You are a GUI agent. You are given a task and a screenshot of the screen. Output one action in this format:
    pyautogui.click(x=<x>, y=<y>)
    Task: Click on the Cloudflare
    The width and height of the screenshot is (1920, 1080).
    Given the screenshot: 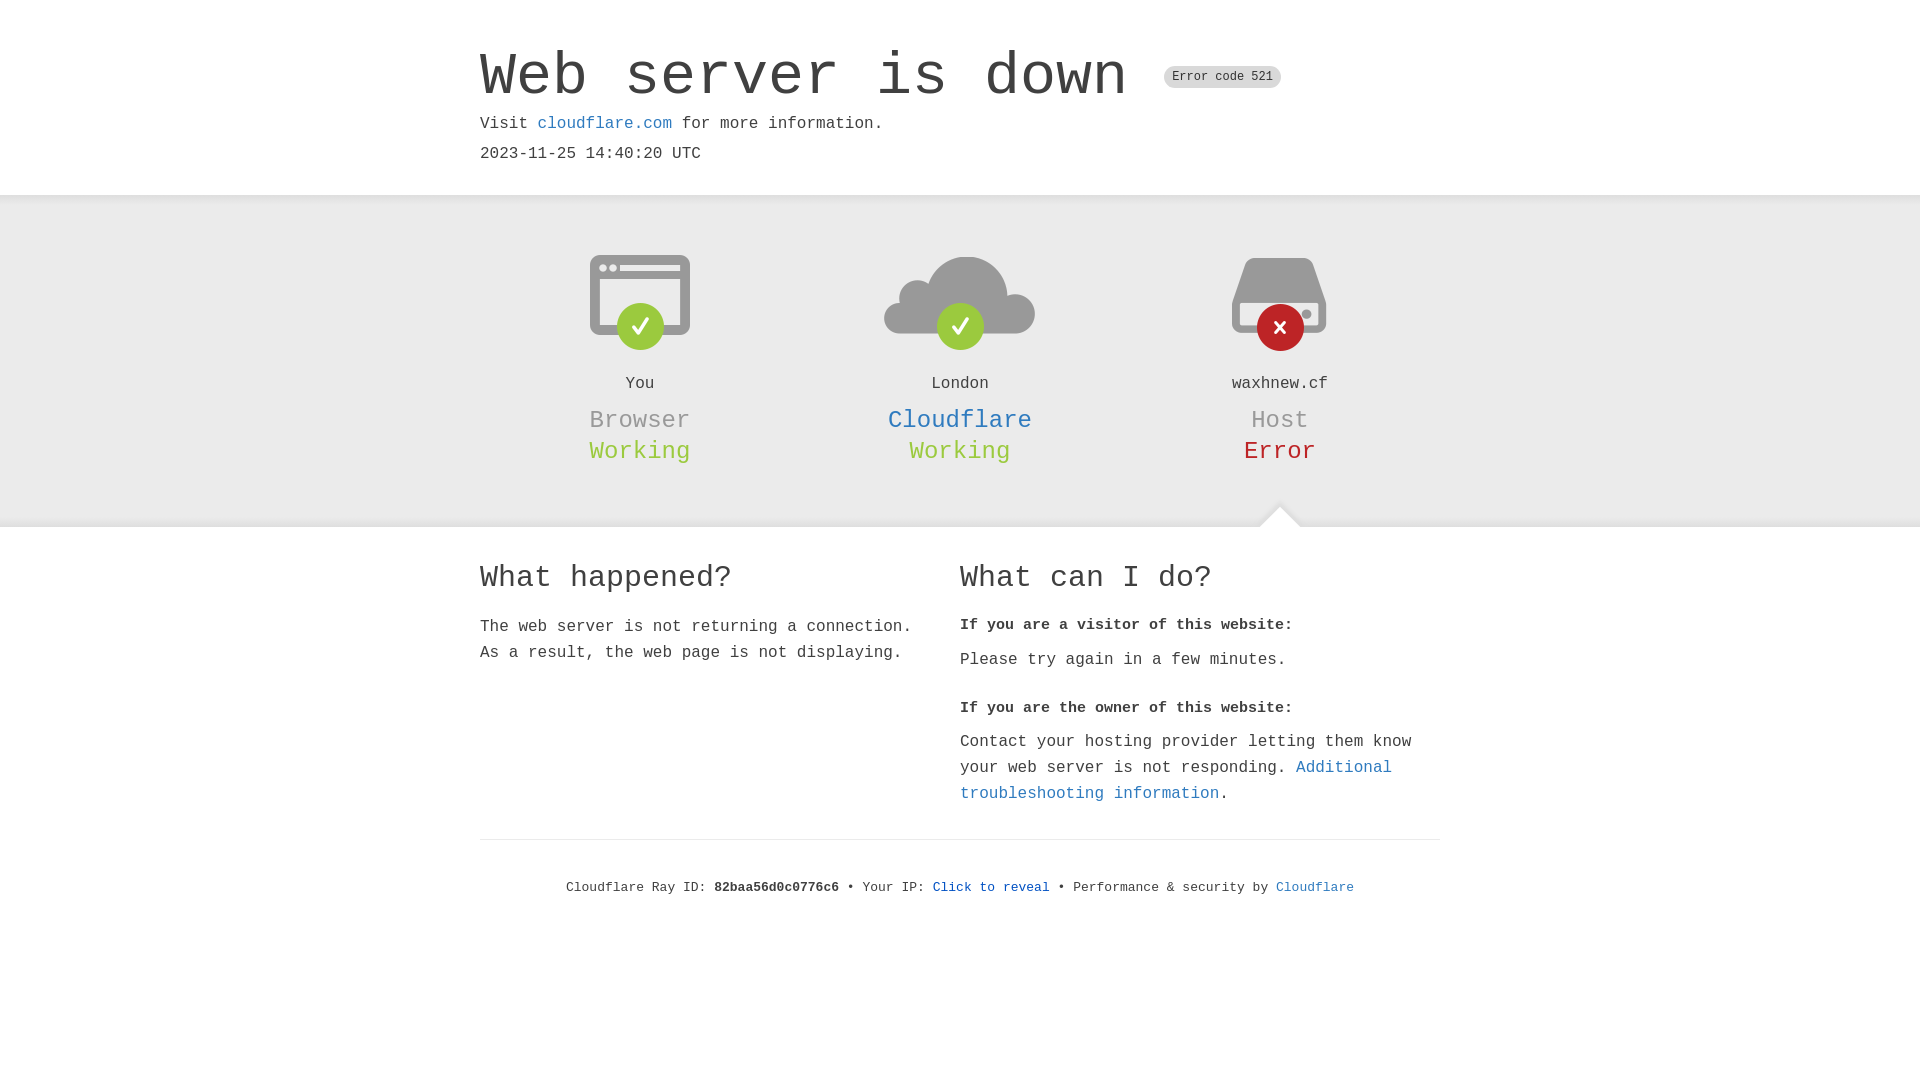 What is the action you would take?
    pyautogui.click(x=960, y=420)
    